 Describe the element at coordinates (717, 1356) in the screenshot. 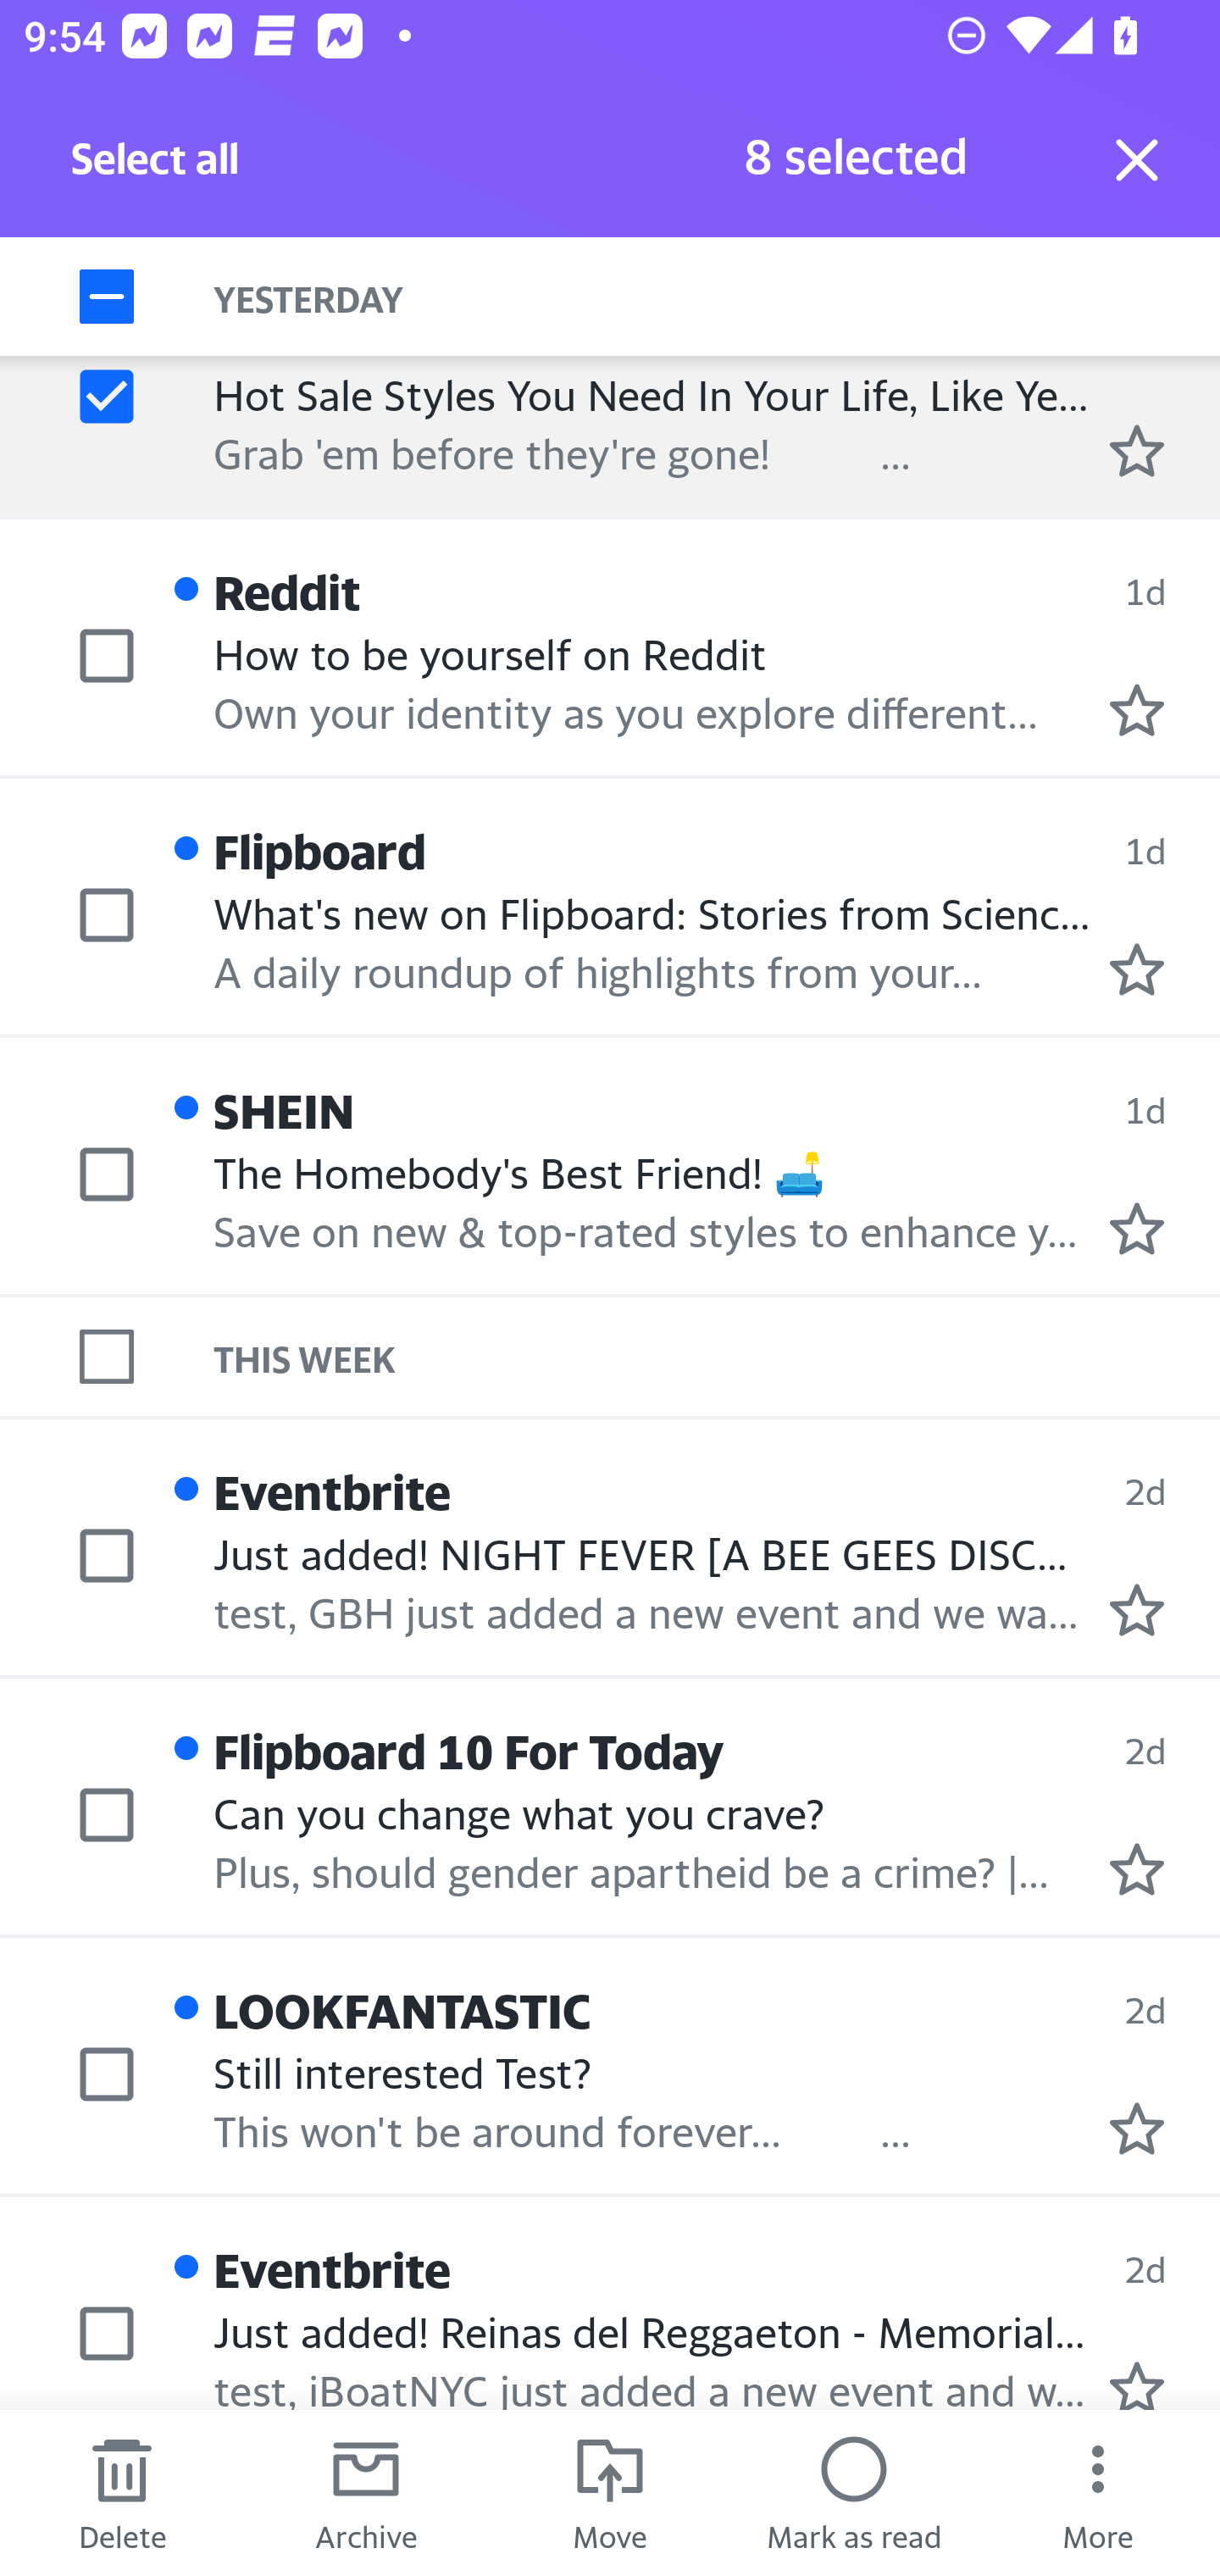

I see `THIS WEEK` at that location.